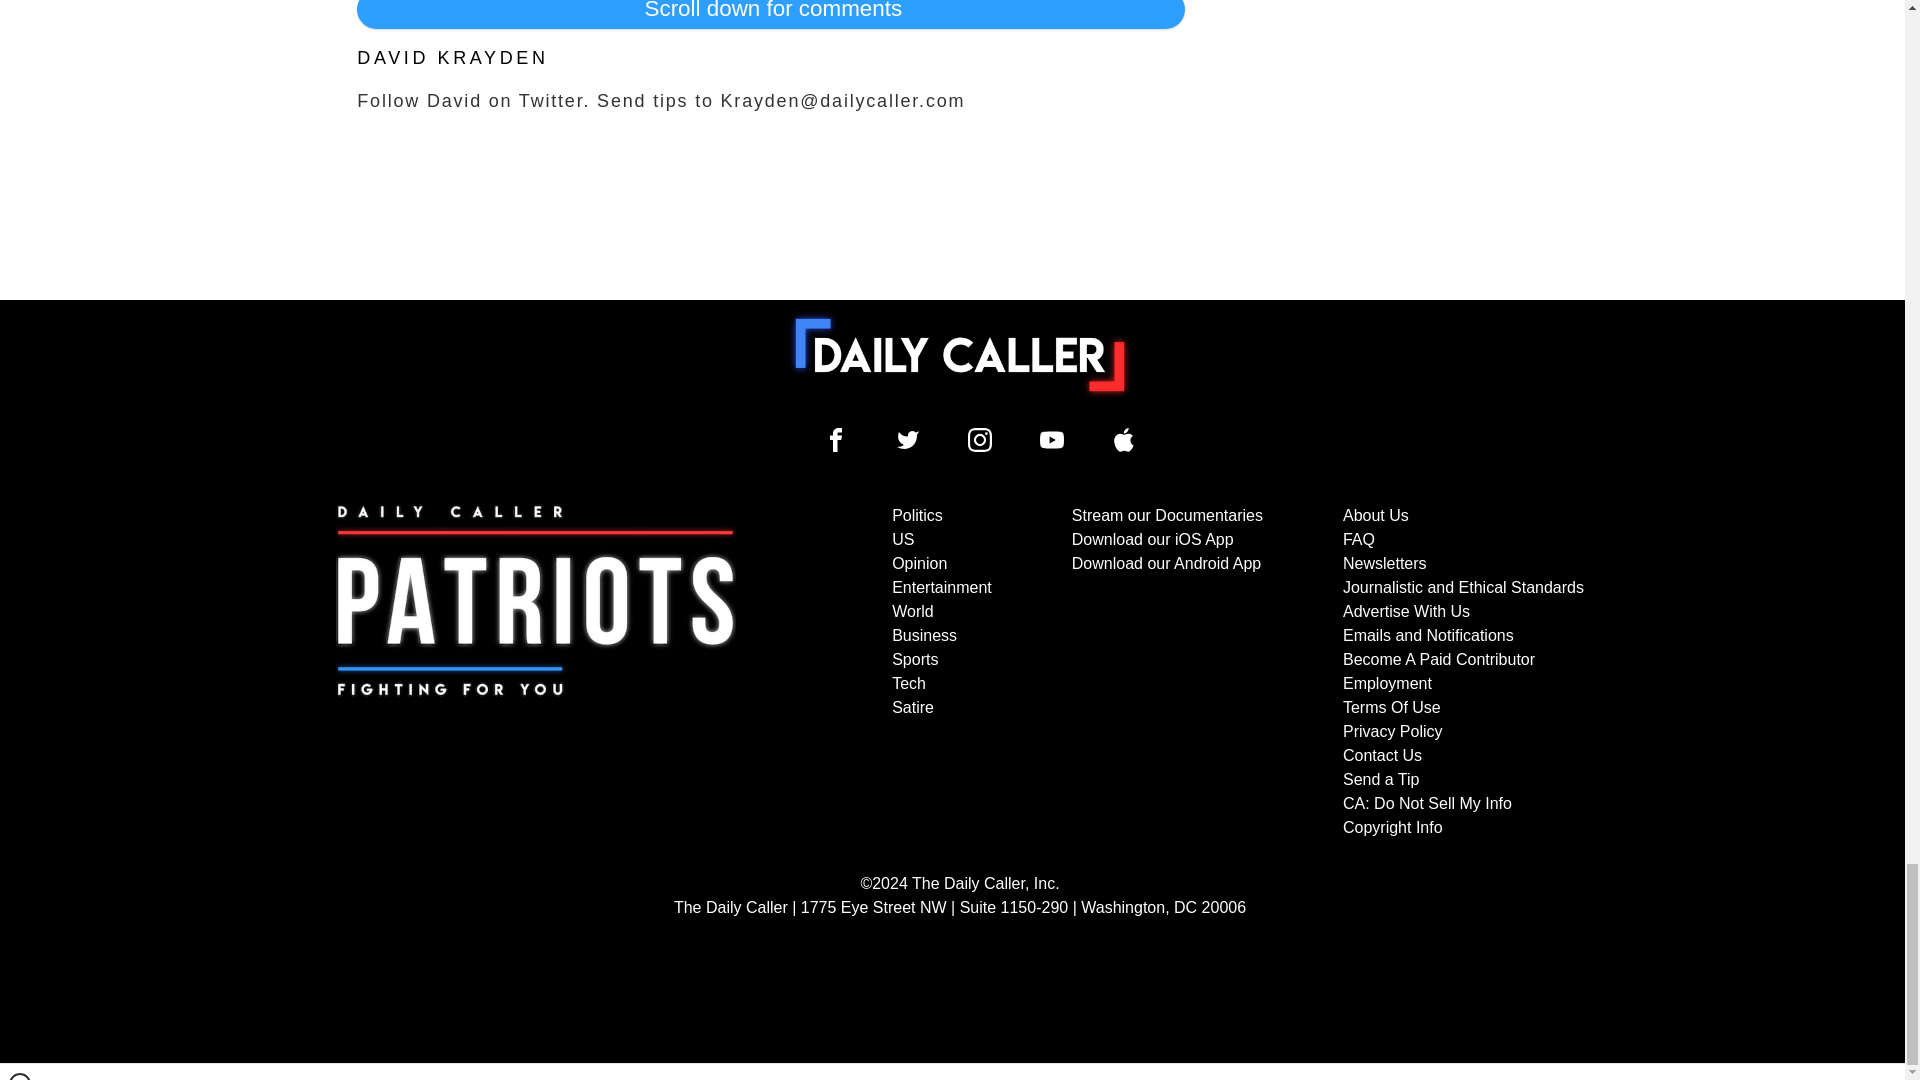  Describe the element at coordinates (960, 354) in the screenshot. I see `To home page` at that location.